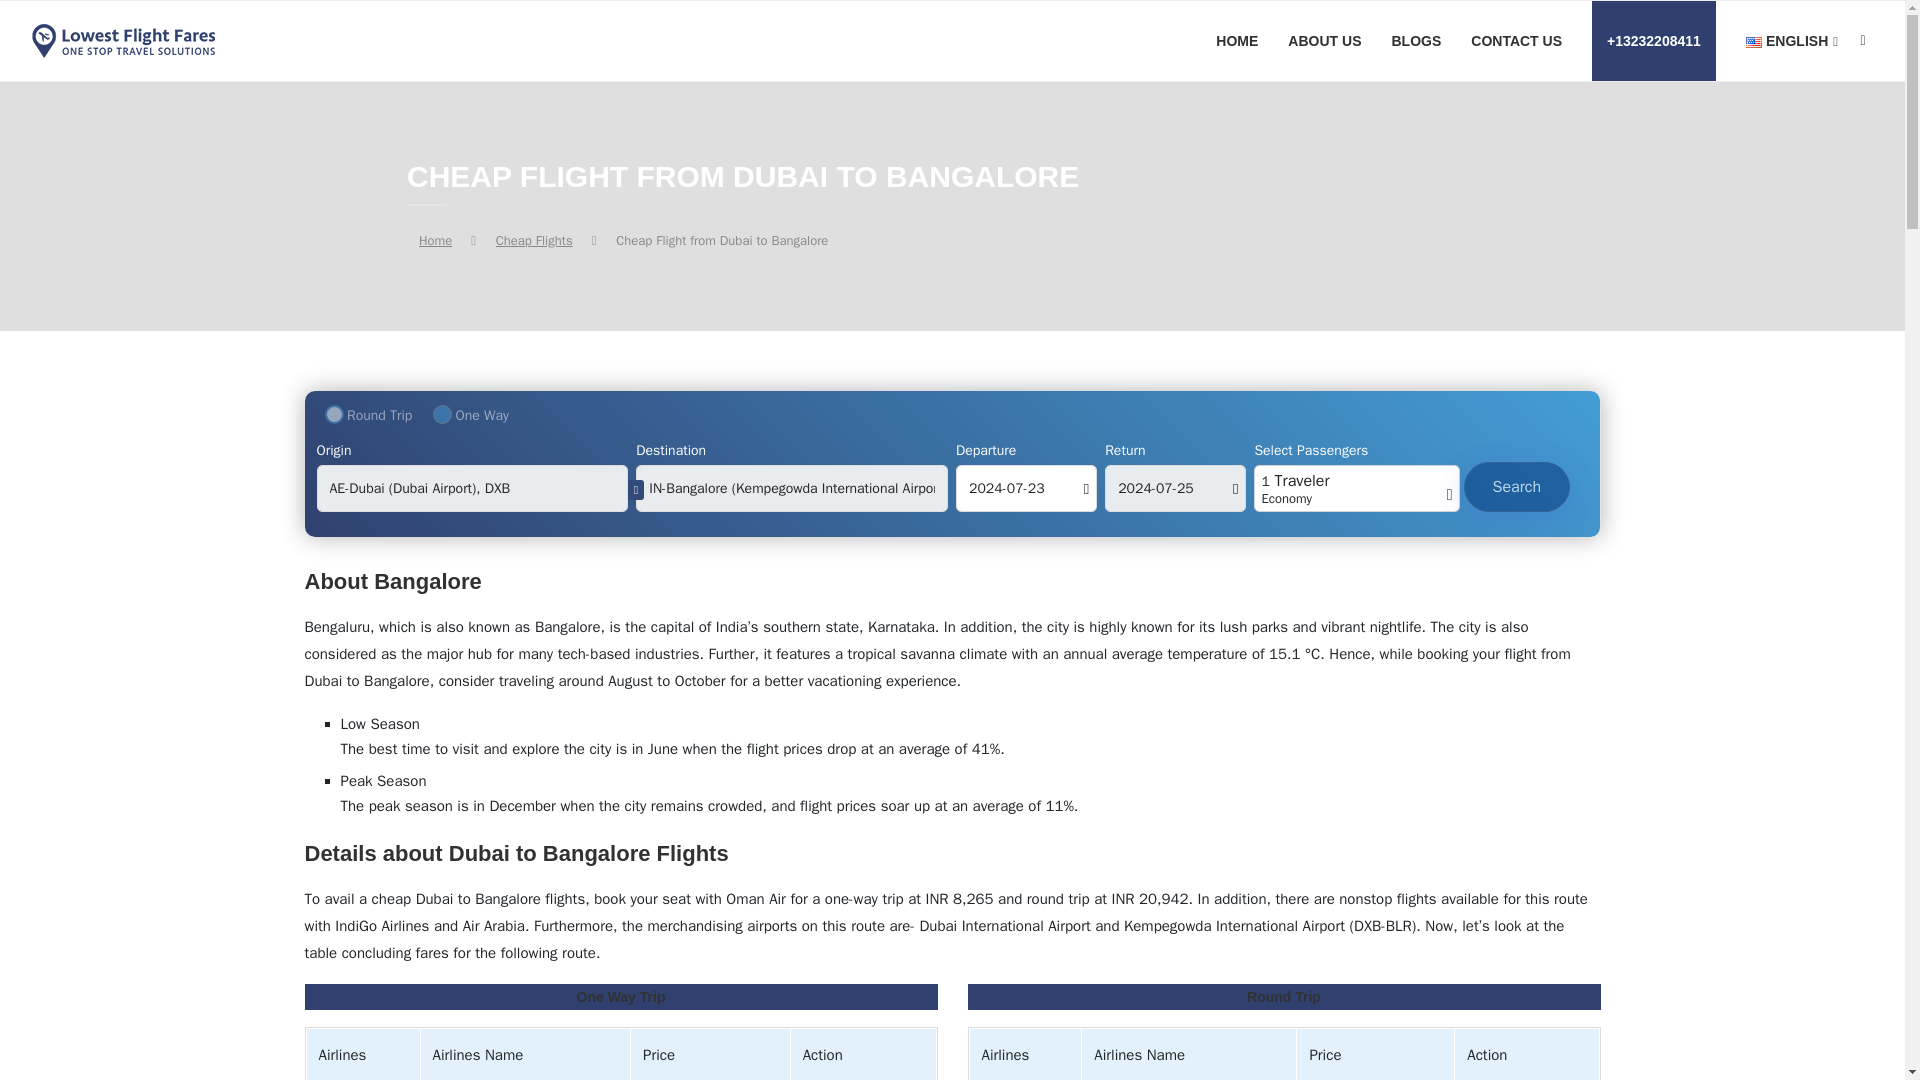 The height and width of the screenshot is (1080, 1920). I want to click on CONTACT US, so click(1516, 41).